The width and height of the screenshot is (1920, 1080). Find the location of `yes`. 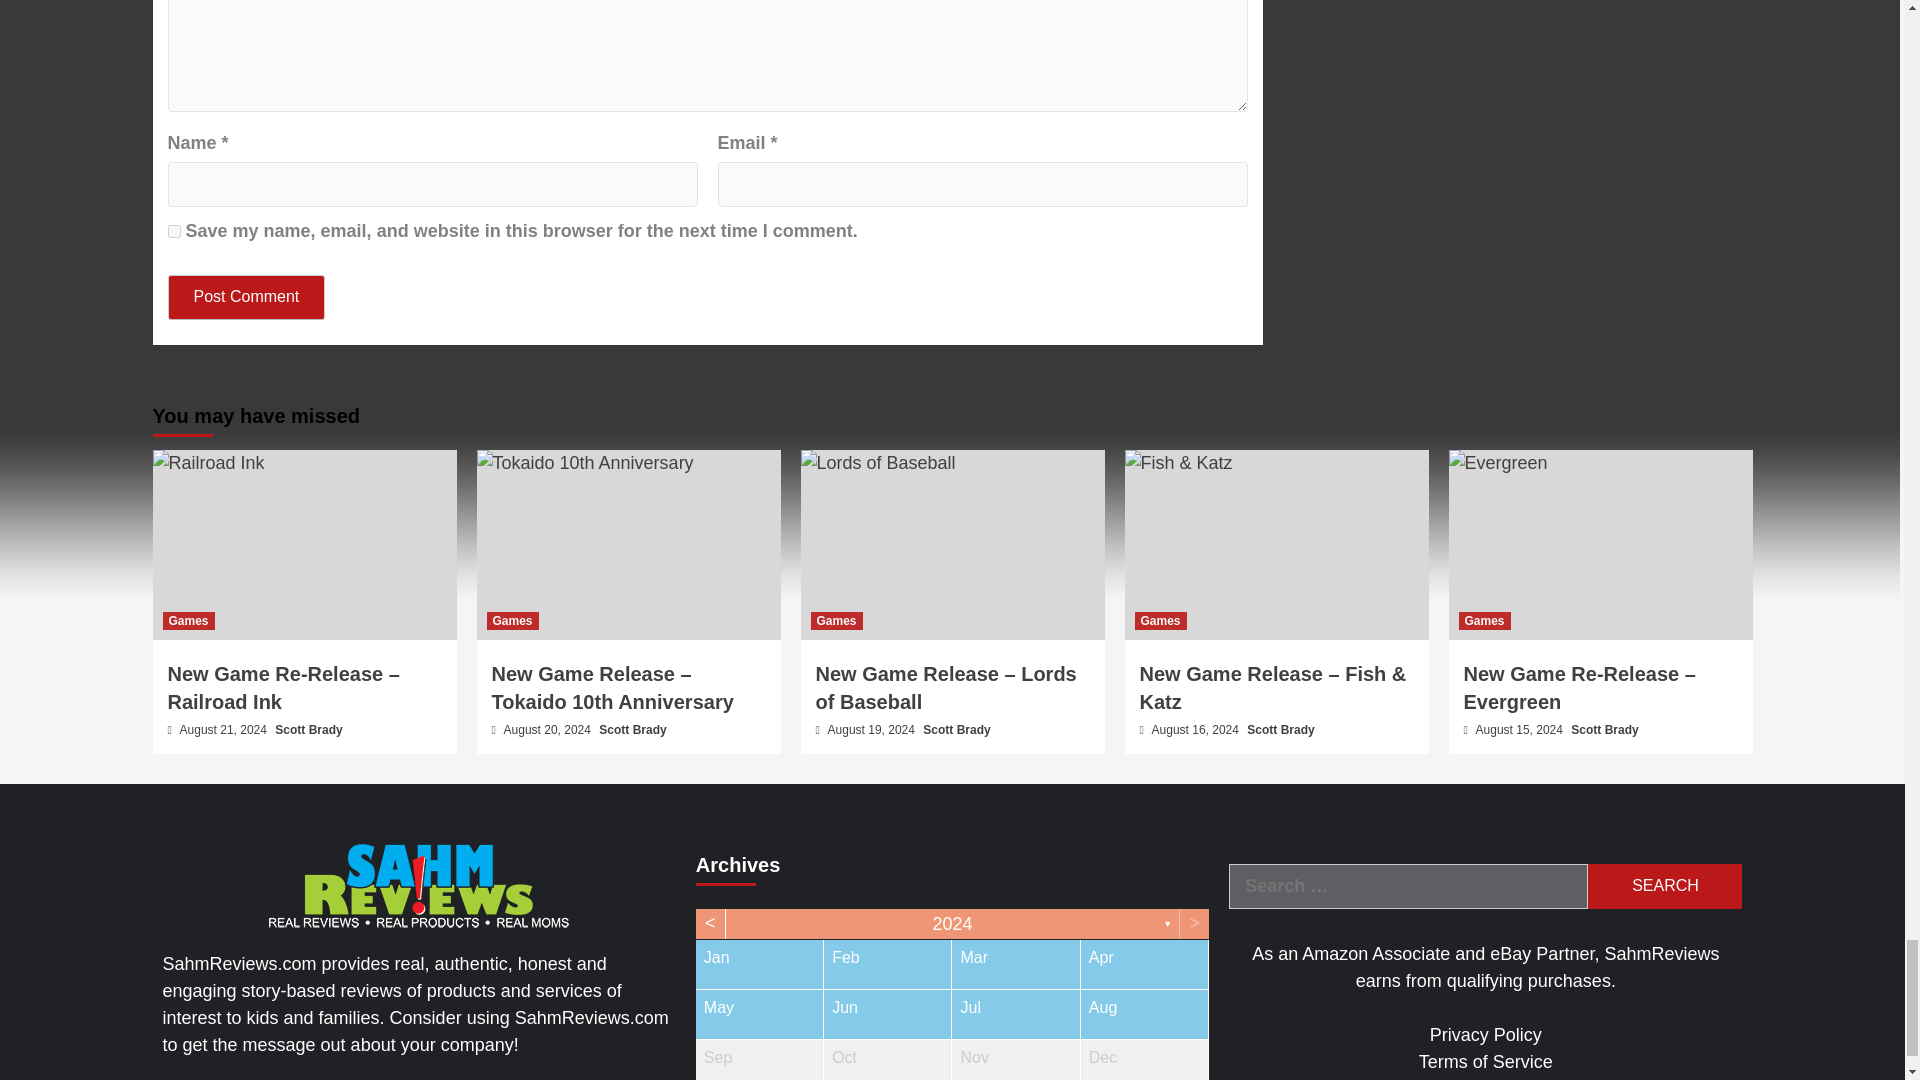

yes is located at coordinates (174, 230).